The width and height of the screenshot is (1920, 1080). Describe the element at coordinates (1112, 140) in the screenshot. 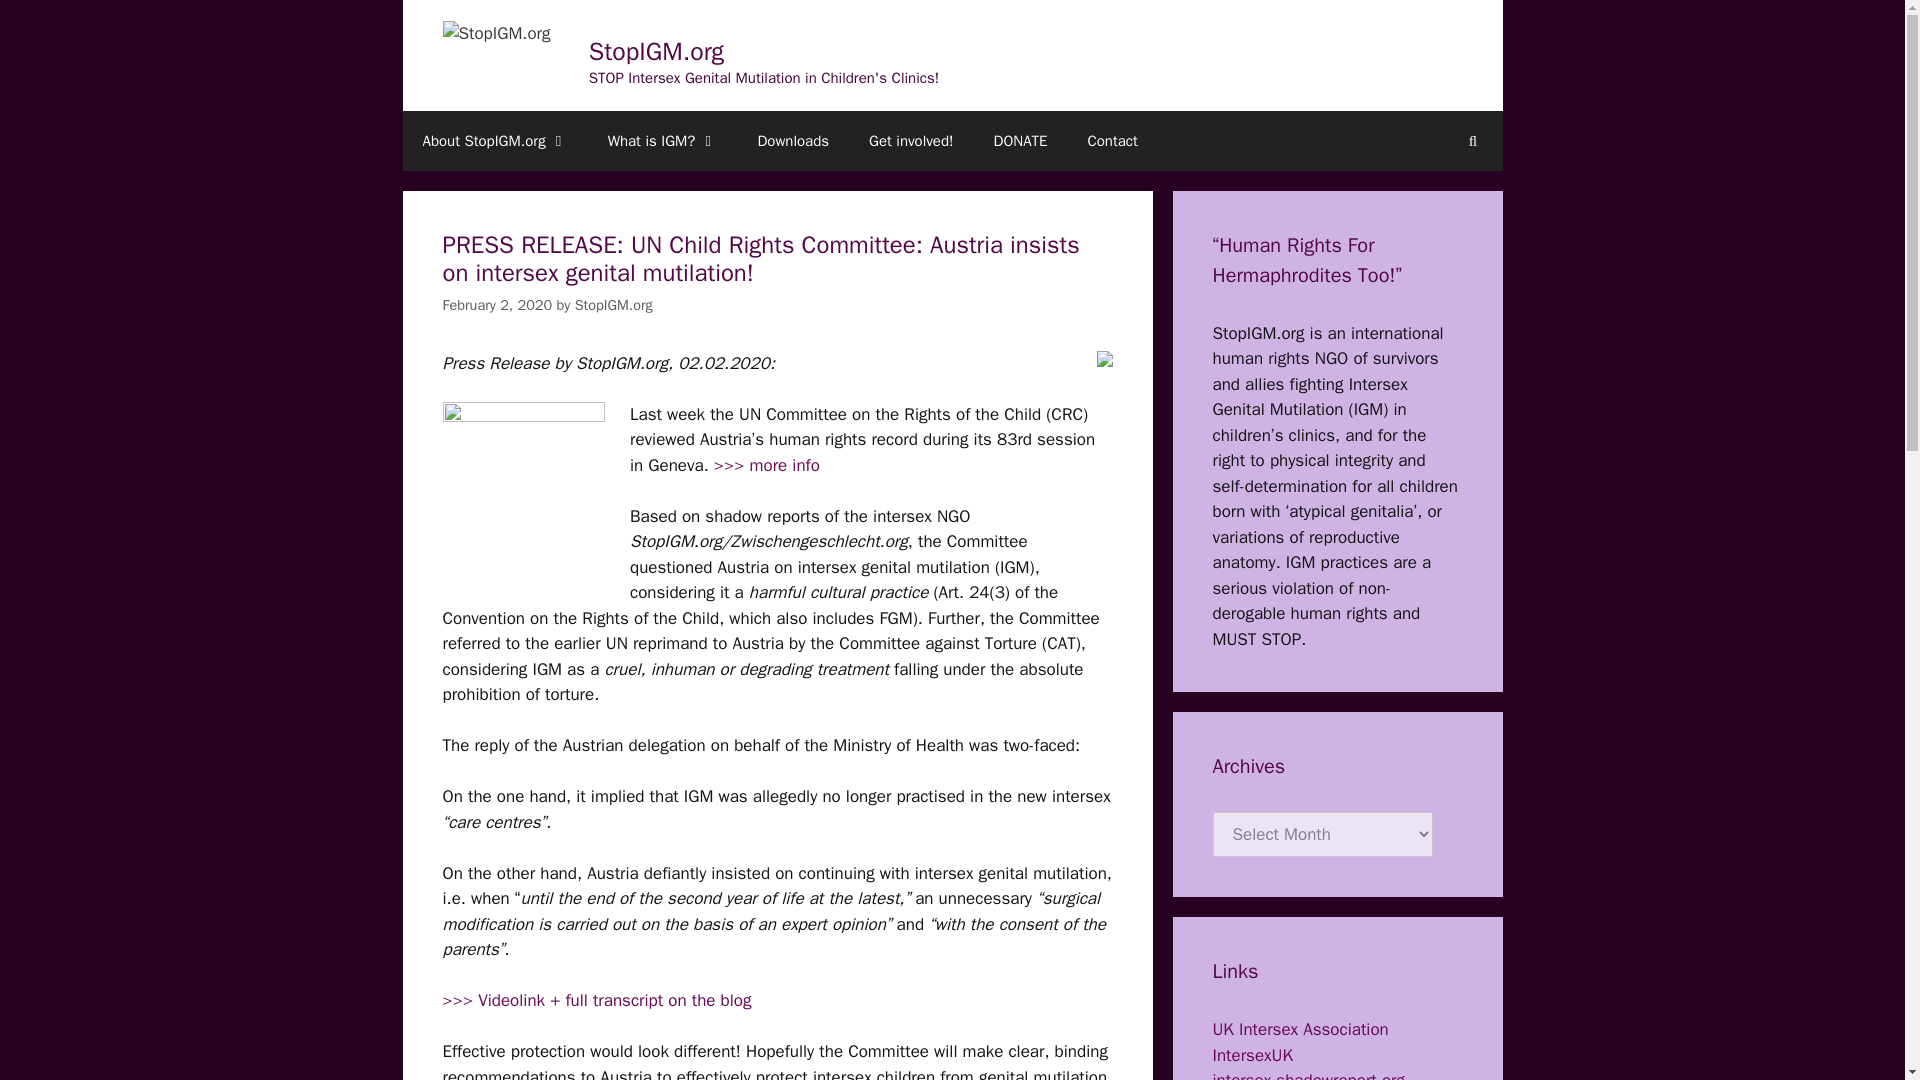

I see `Contact` at that location.